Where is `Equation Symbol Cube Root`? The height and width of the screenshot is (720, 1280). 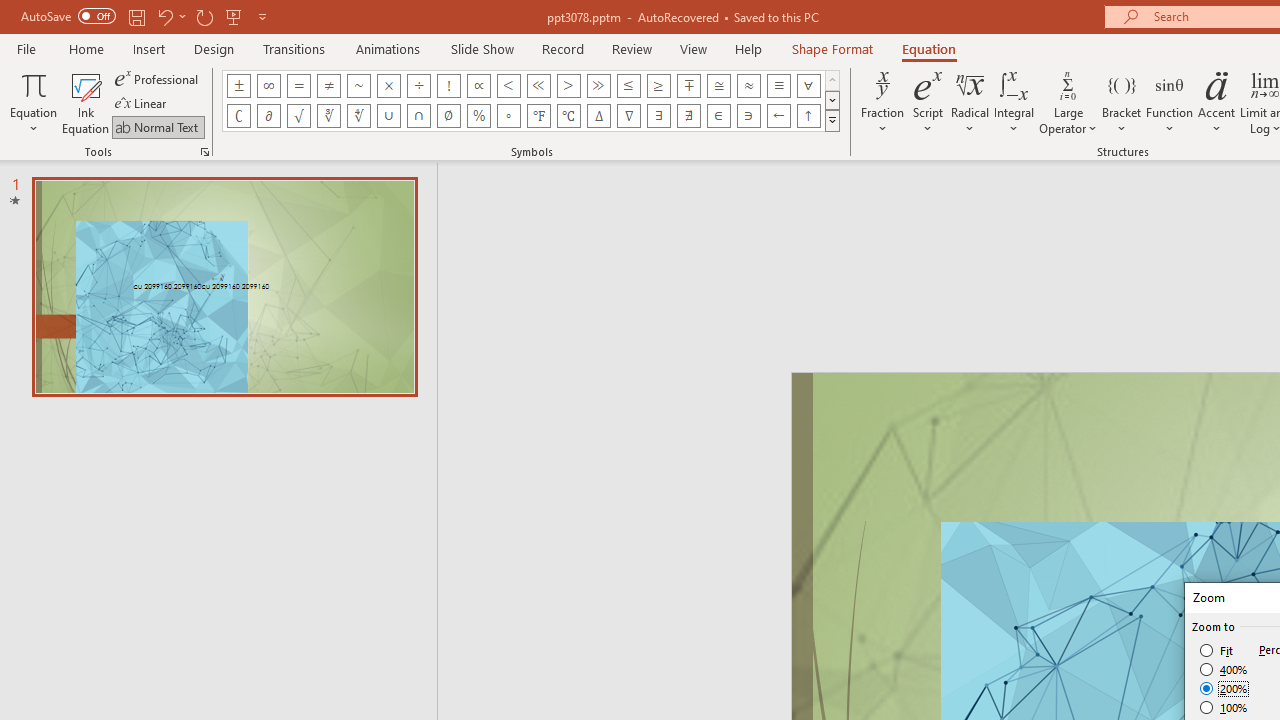
Equation Symbol Cube Root is located at coordinates (328, 116).